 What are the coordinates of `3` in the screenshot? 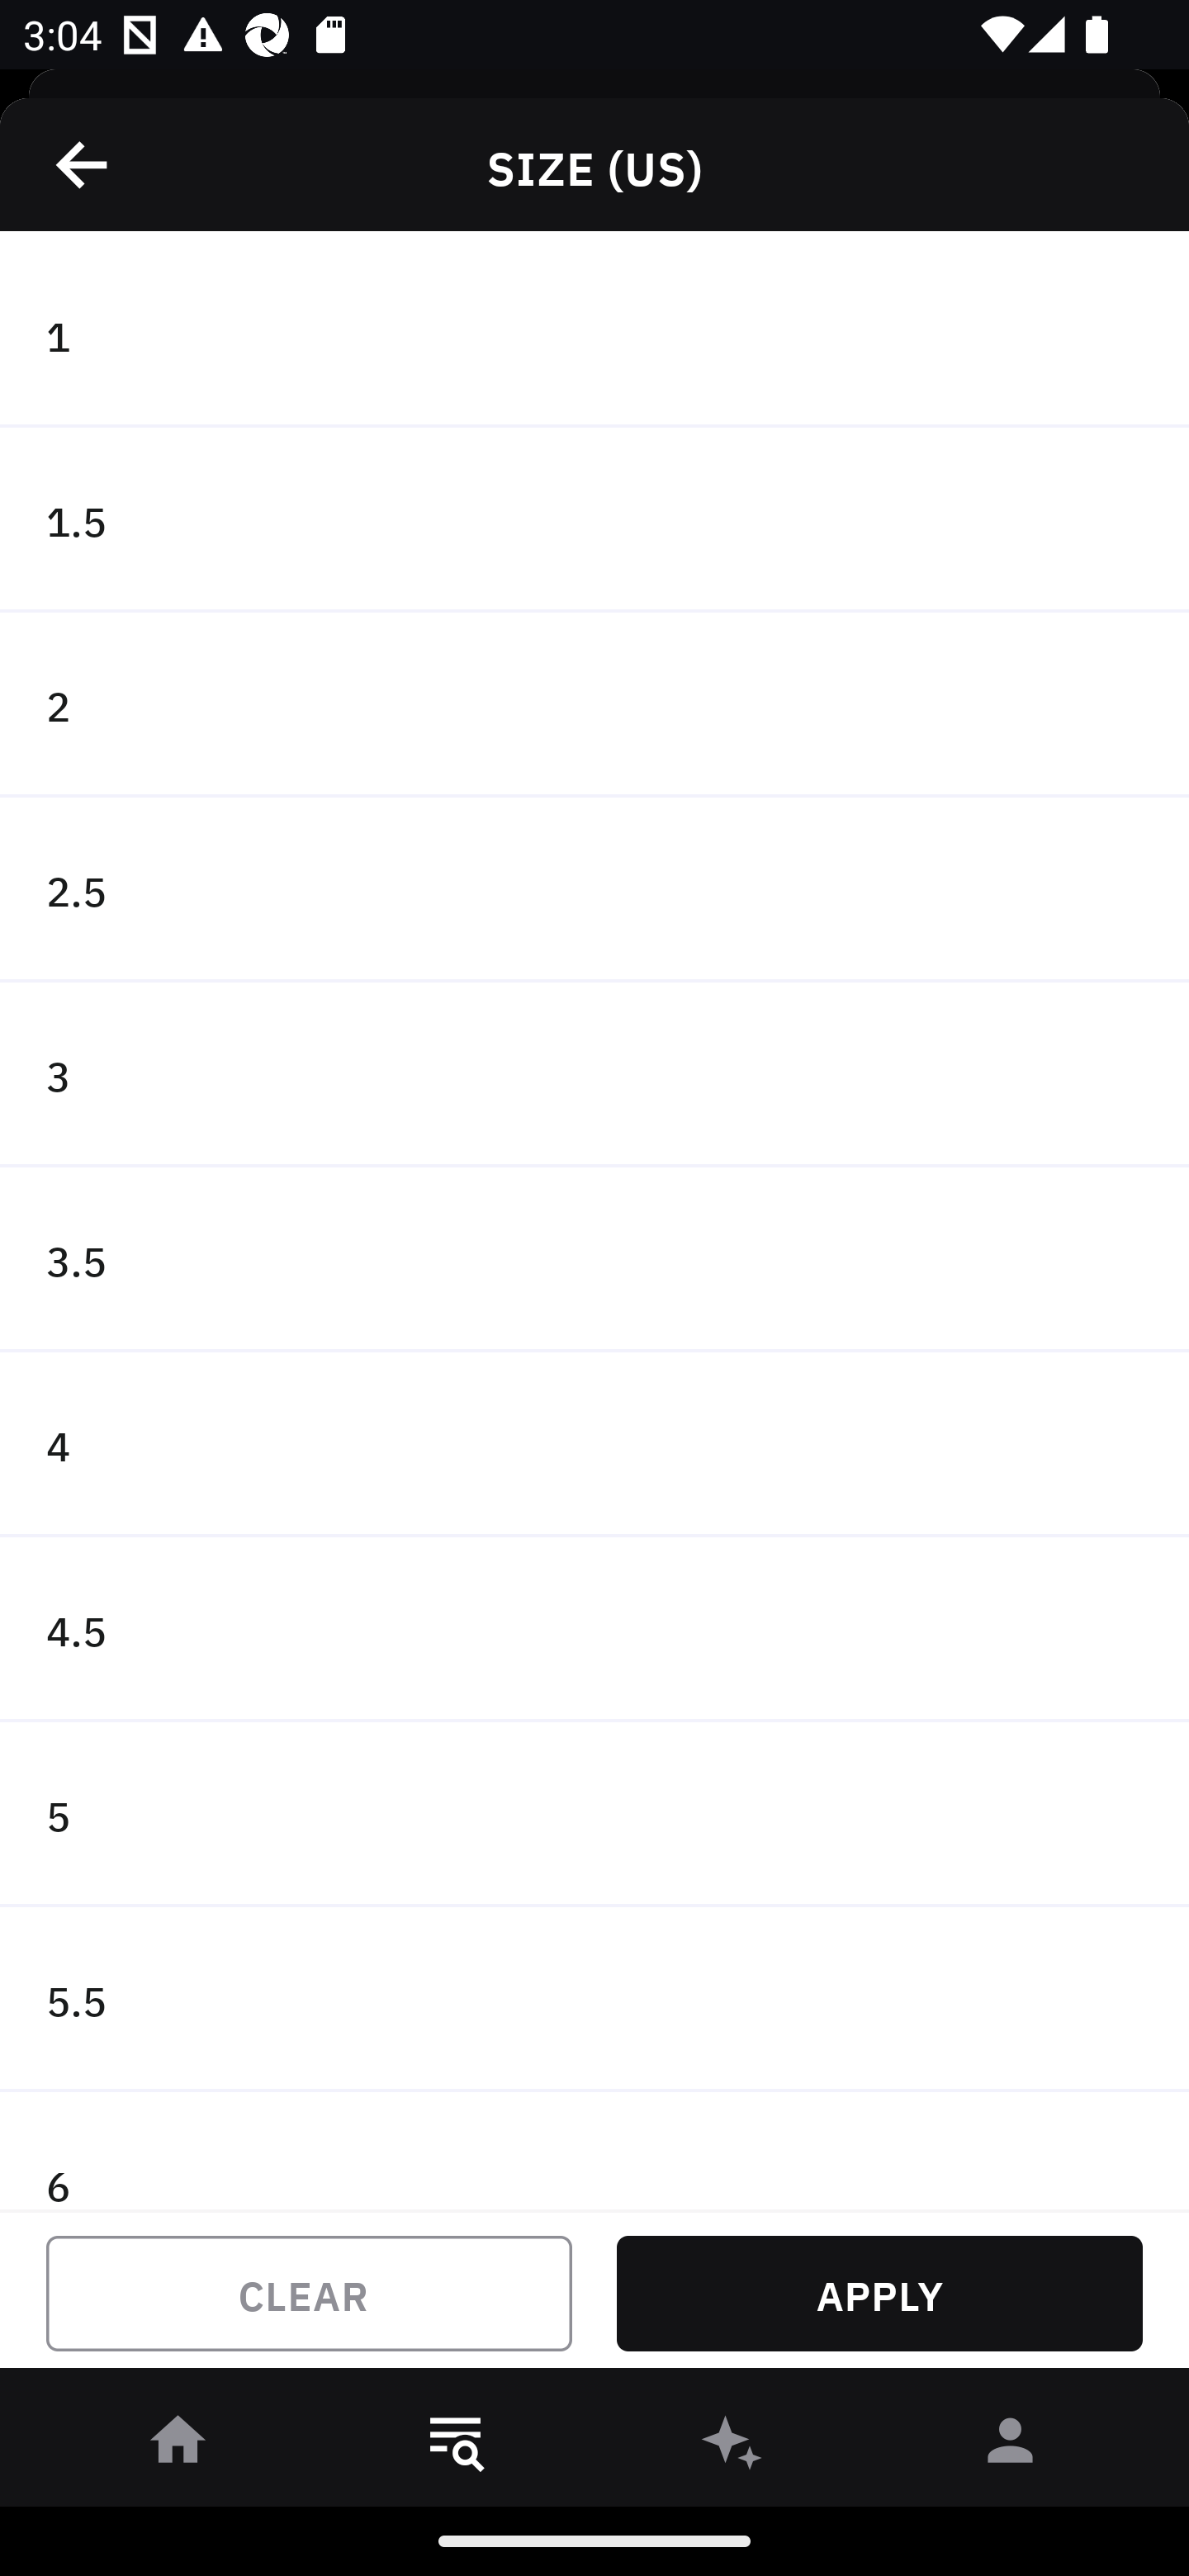 It's located at (594, 1073).